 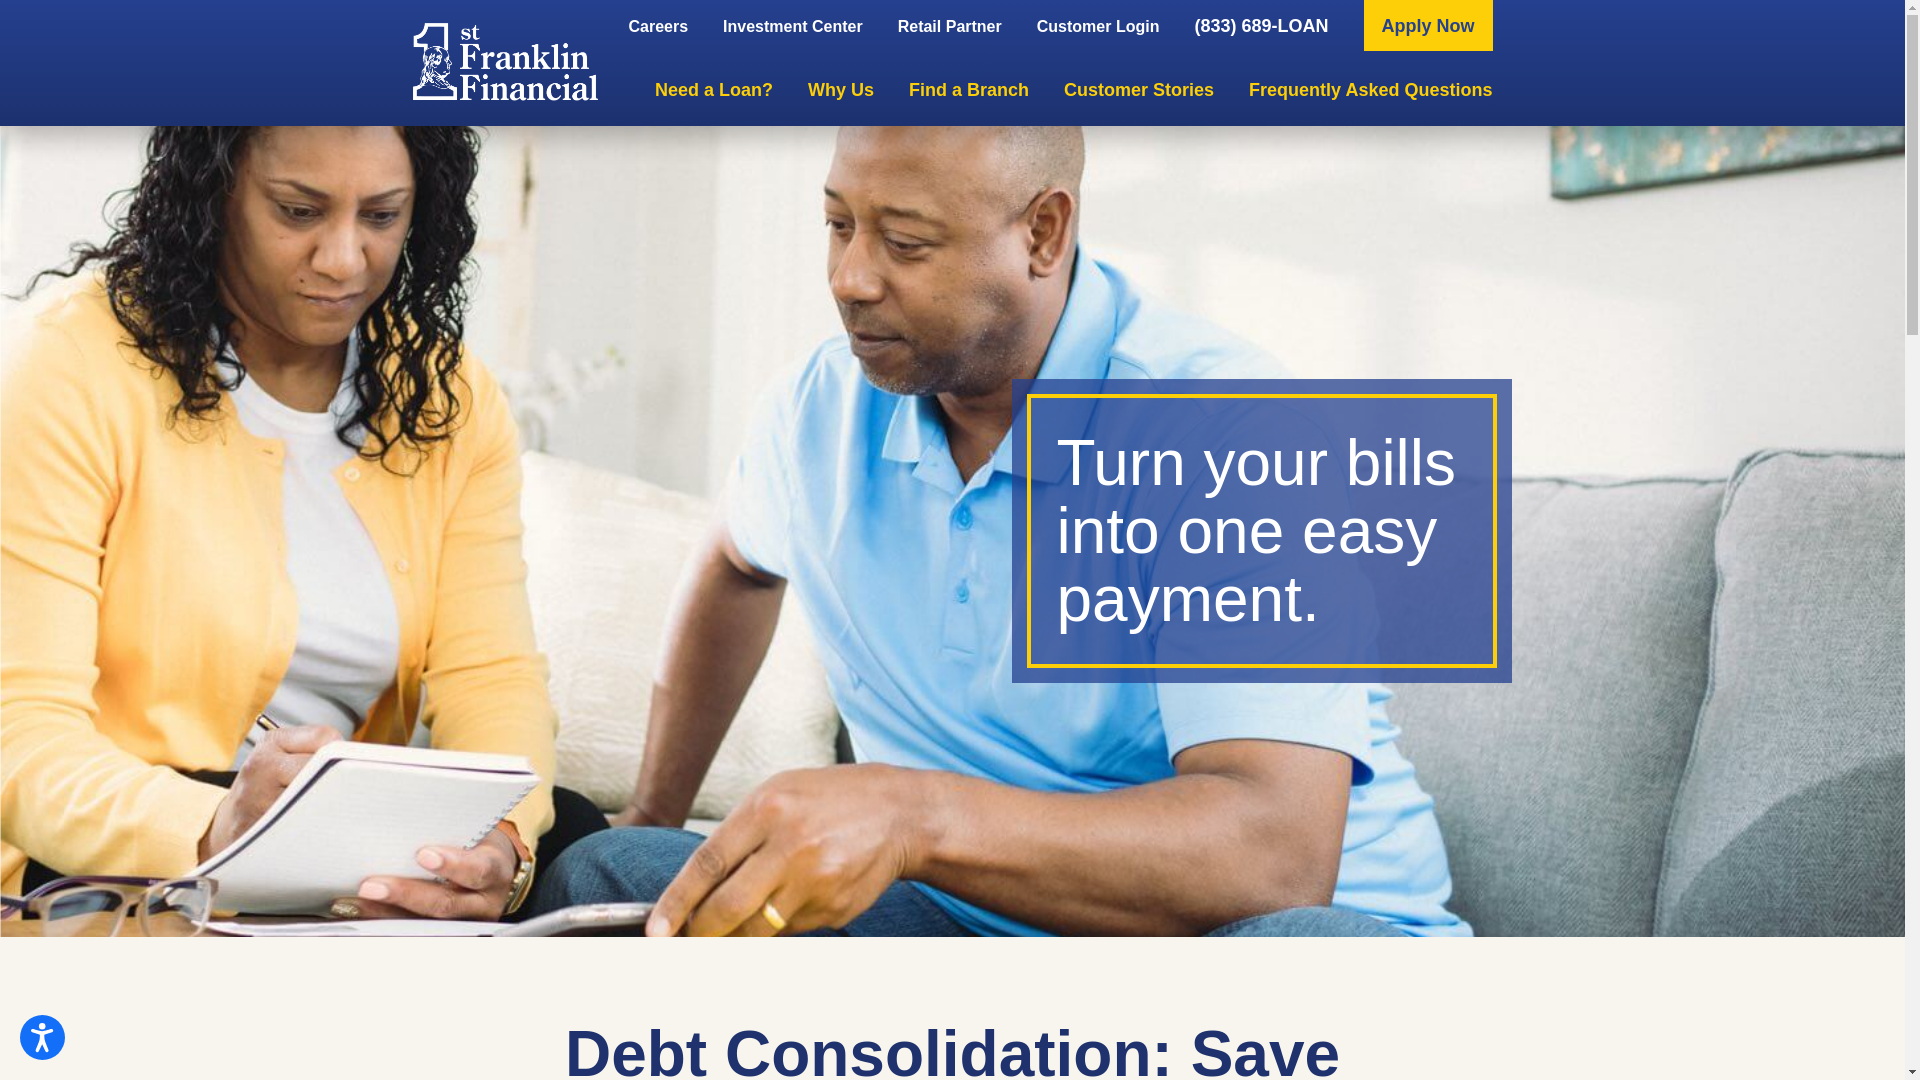 What do you see at coordinates (793, 26) in the screenshot?
I see `Investment Center` at bounding box center [793, 26].